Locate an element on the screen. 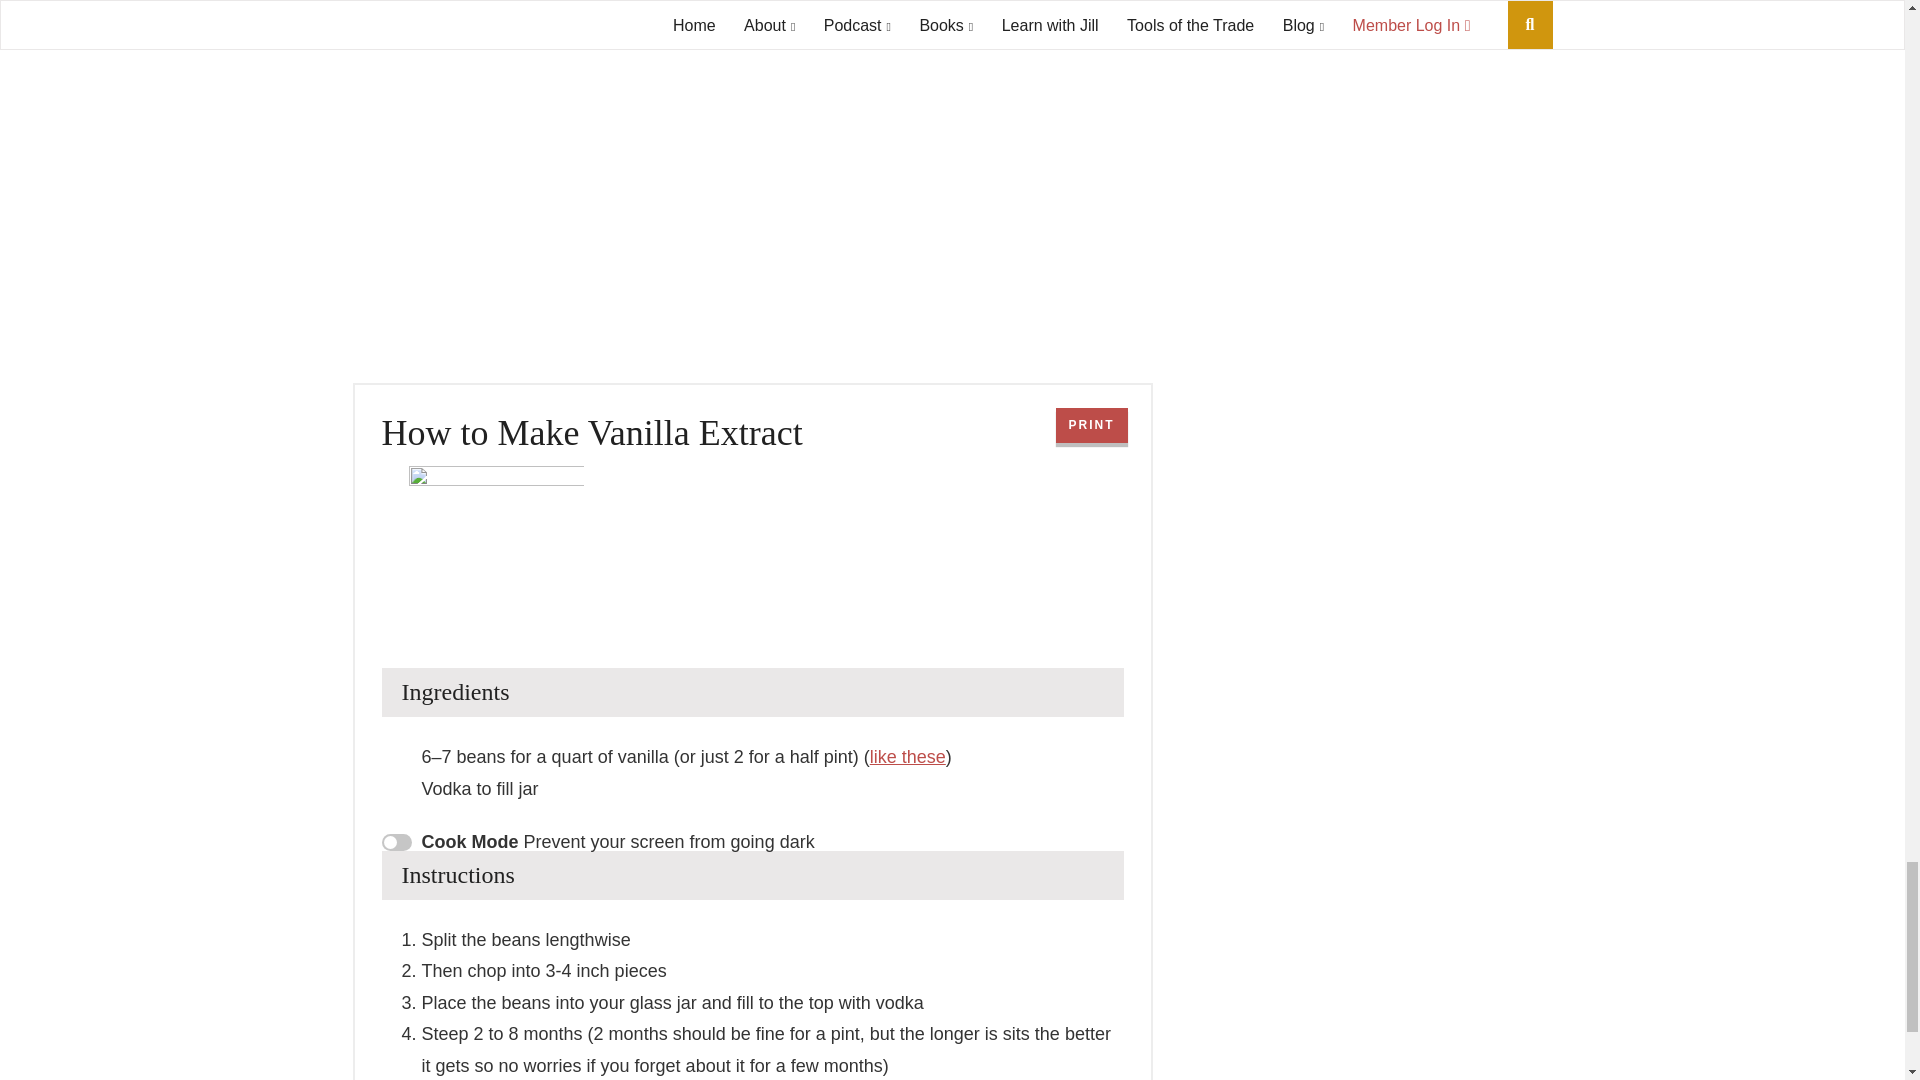 The width and height of the screenshot is (1920, 1080). PRINT is located at coordinates (1092, 425).